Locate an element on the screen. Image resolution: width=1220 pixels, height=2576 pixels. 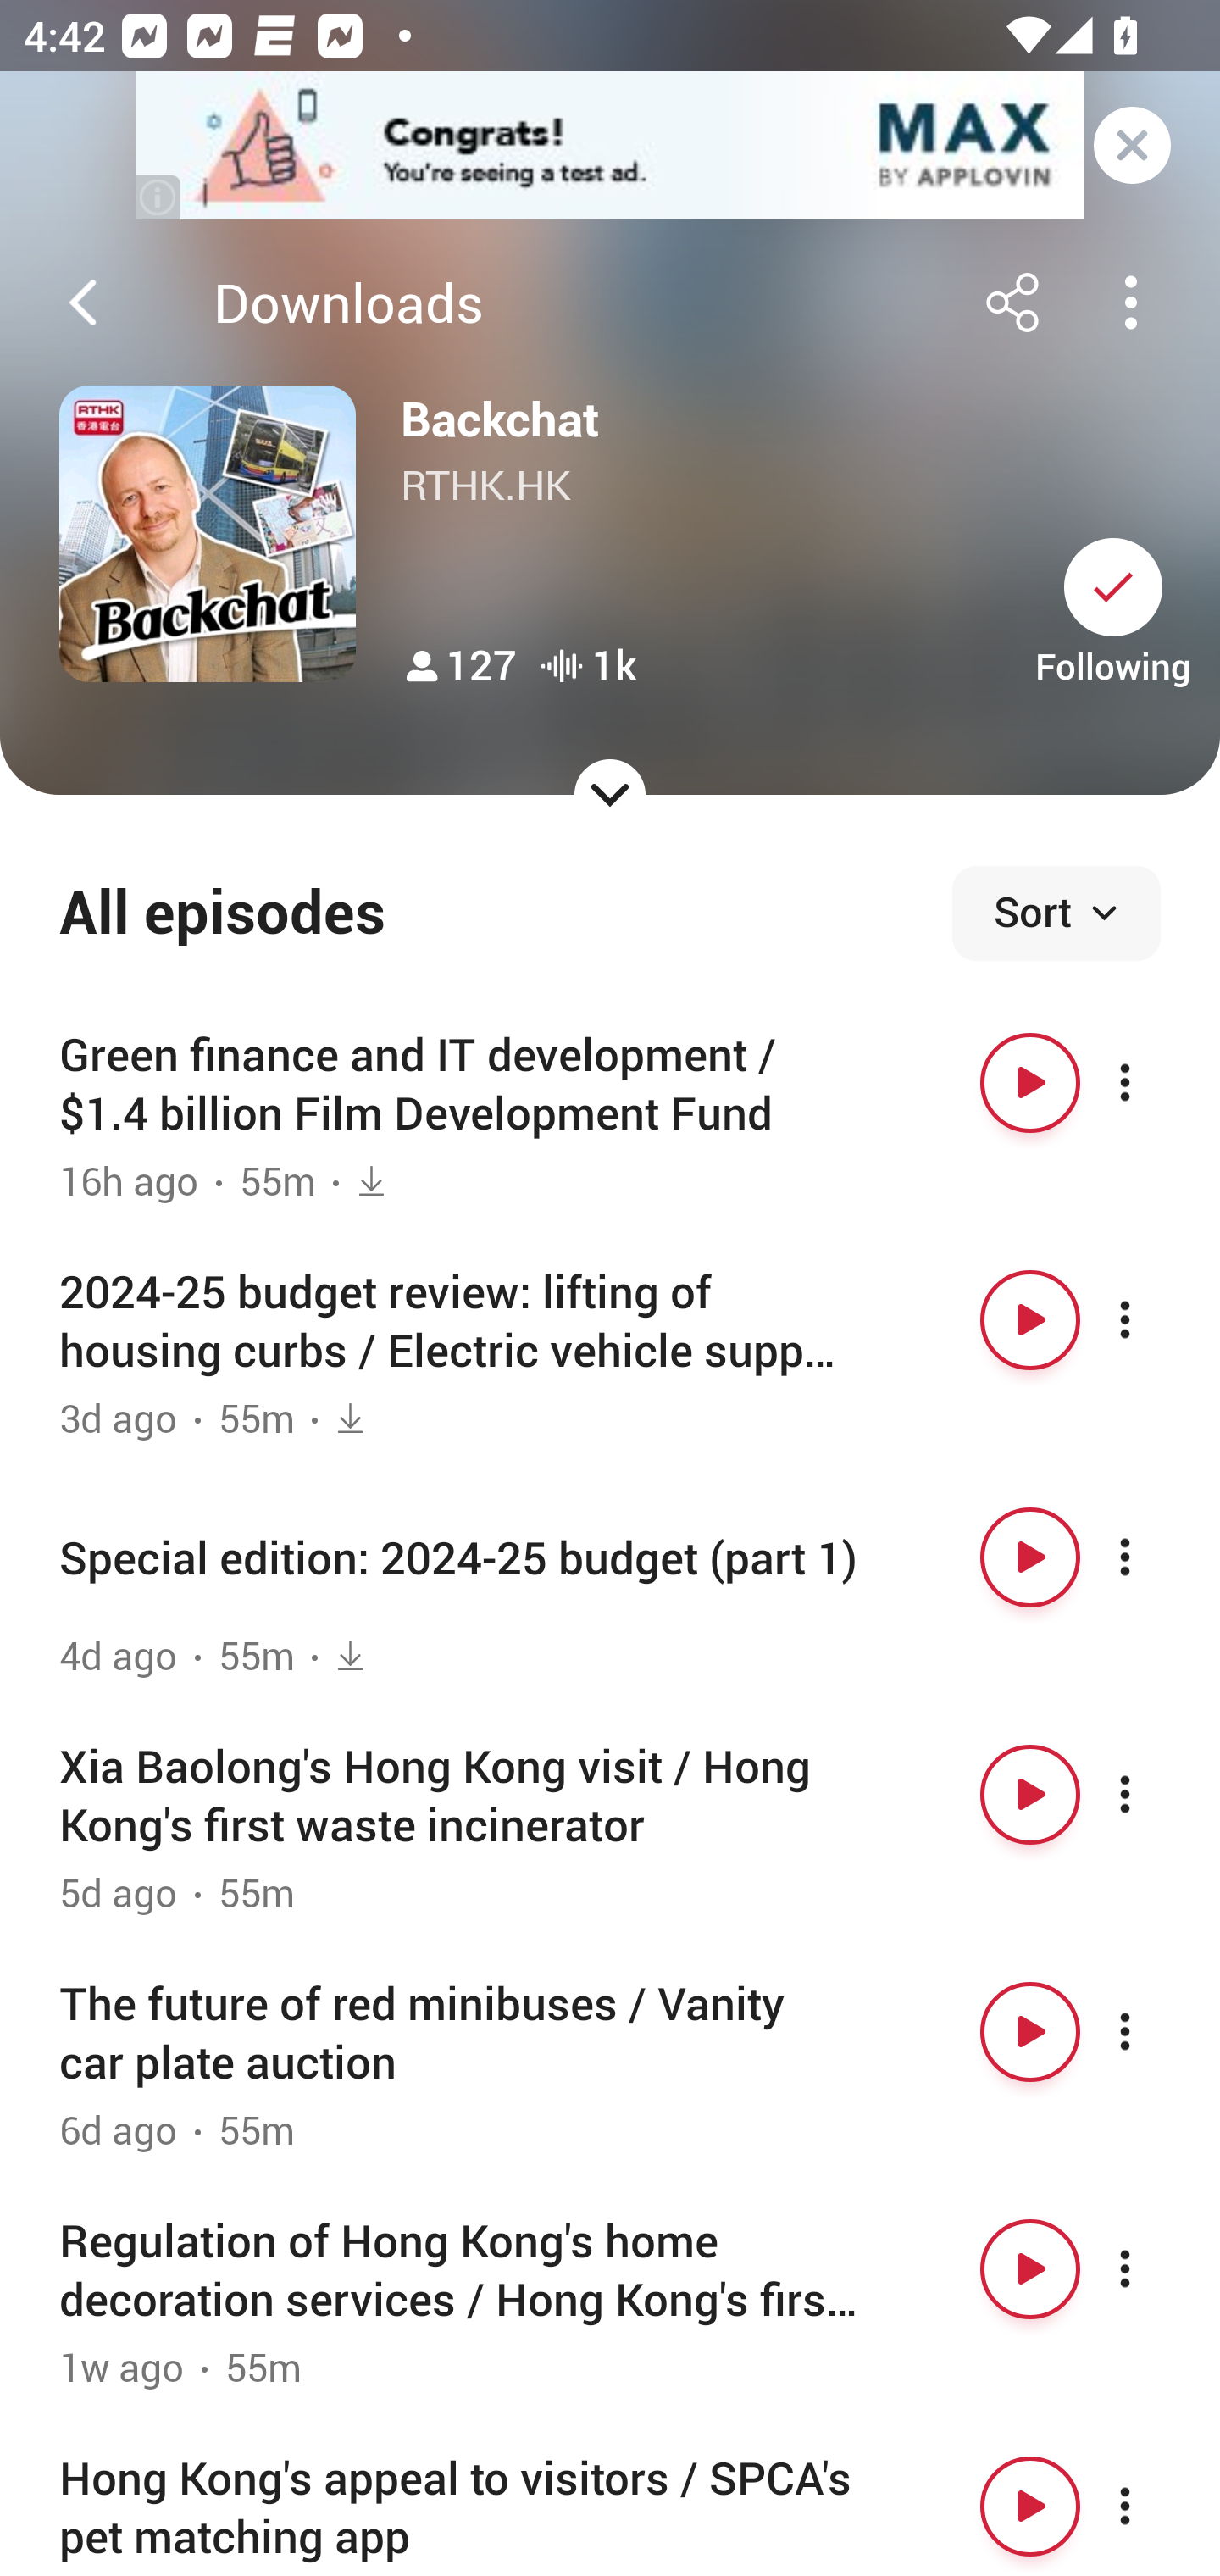
More options is located at coordinates (1154, 1557).